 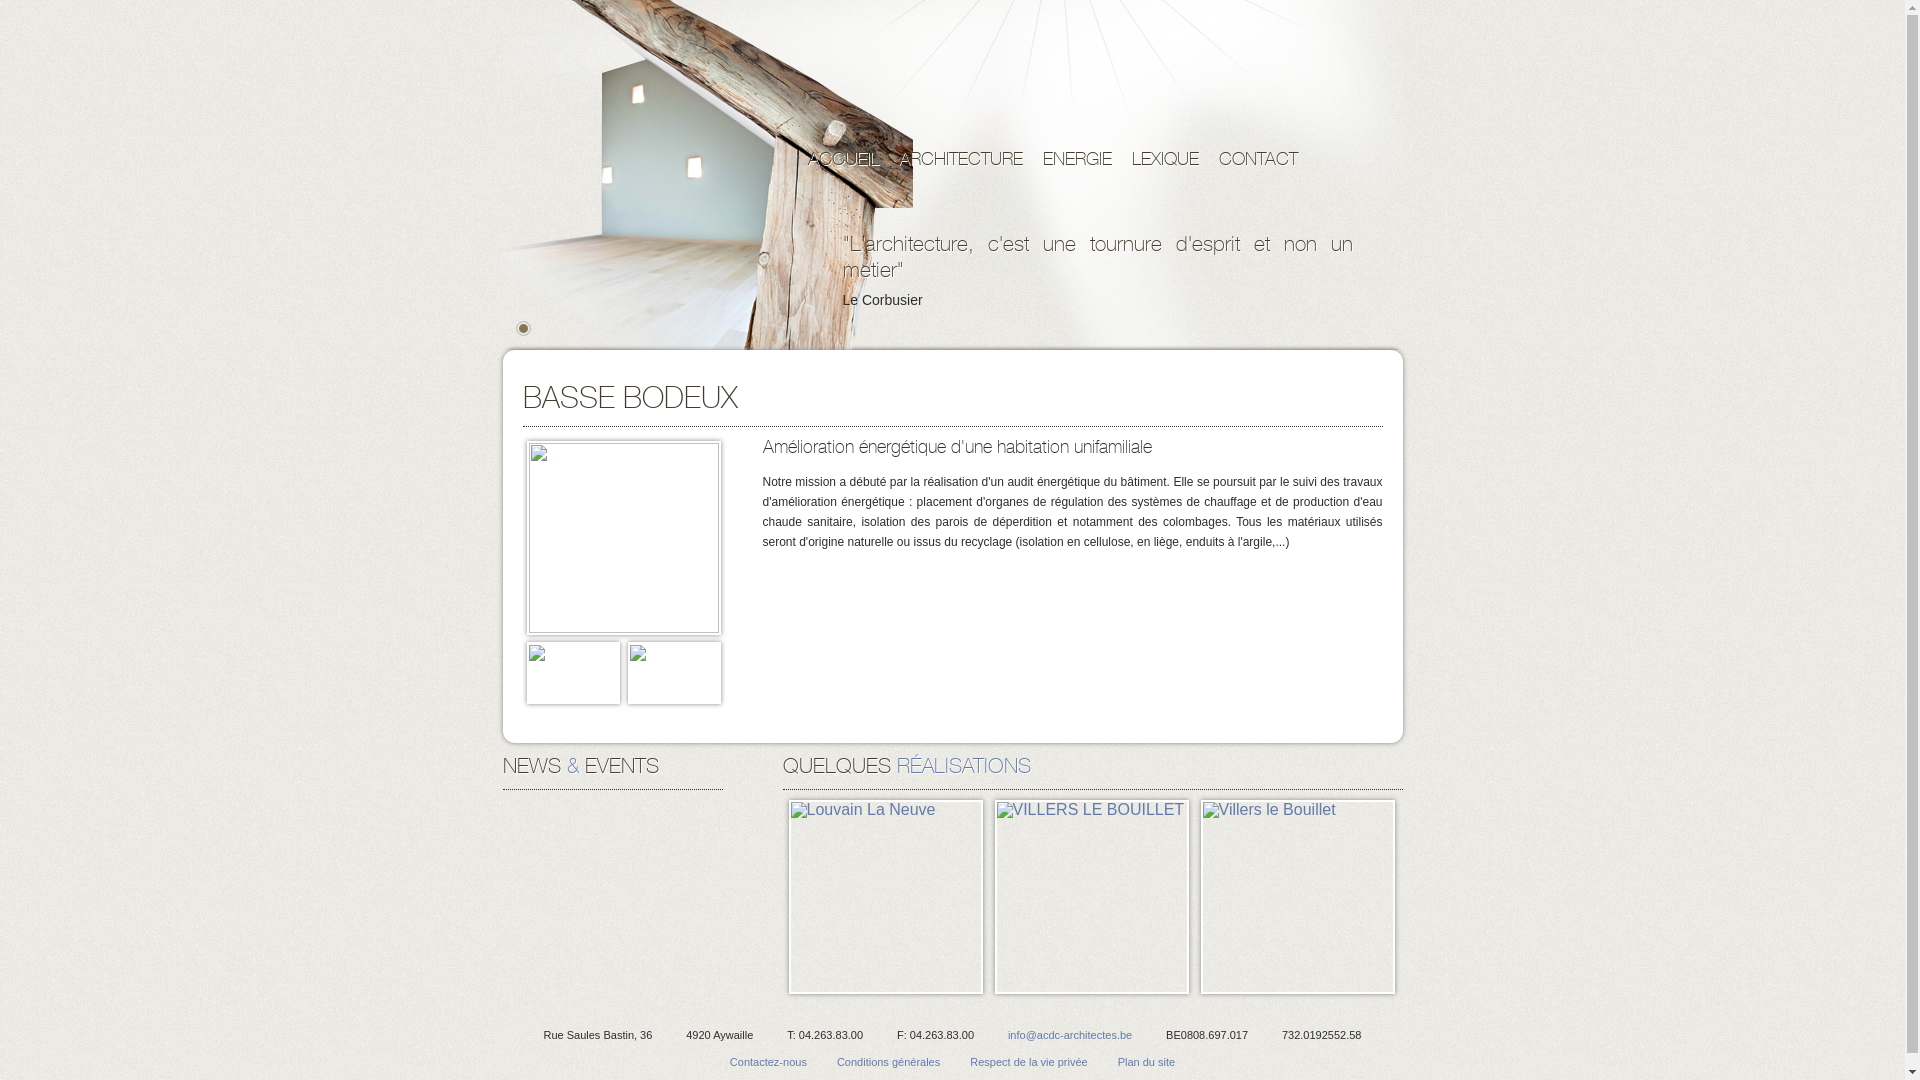 I want to click on ARCHITECTURE, so click(x=960, y=158).